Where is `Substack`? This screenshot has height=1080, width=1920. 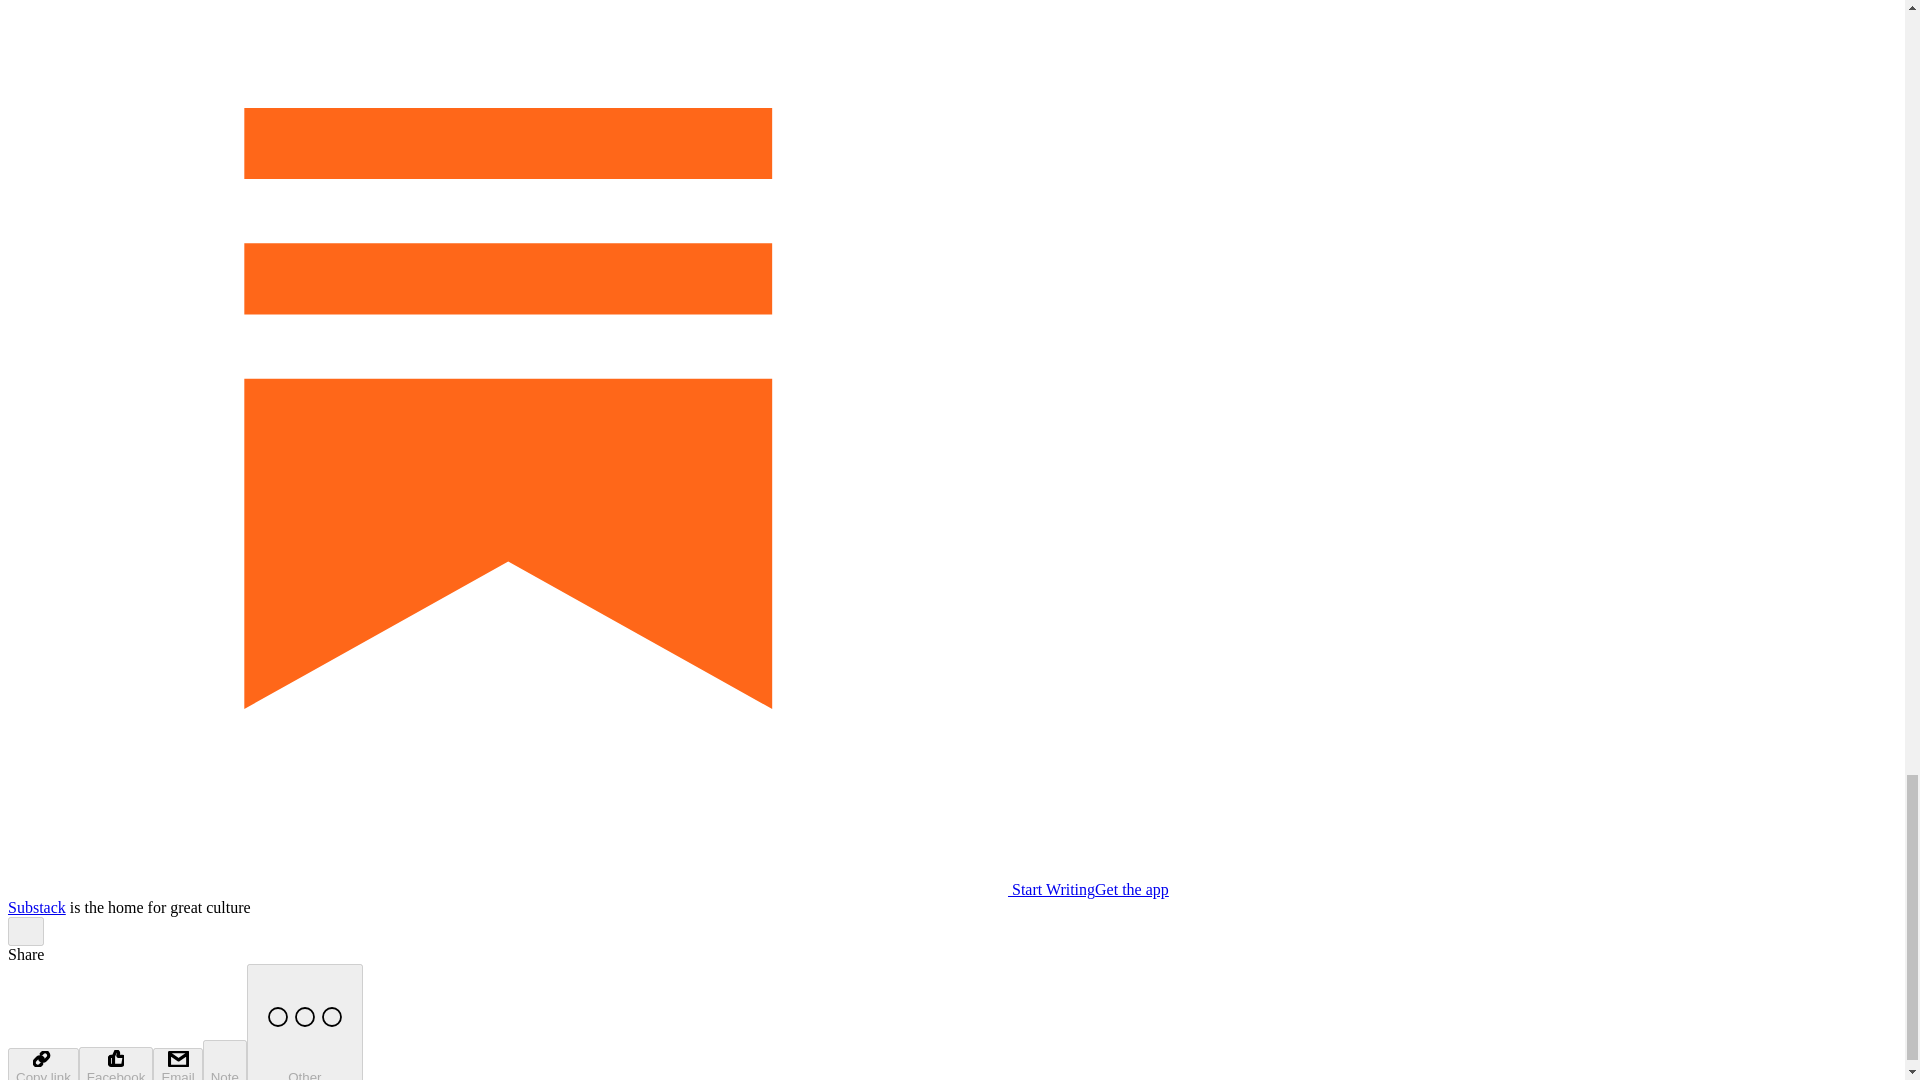 Substack is located at coordinates (36, 906).